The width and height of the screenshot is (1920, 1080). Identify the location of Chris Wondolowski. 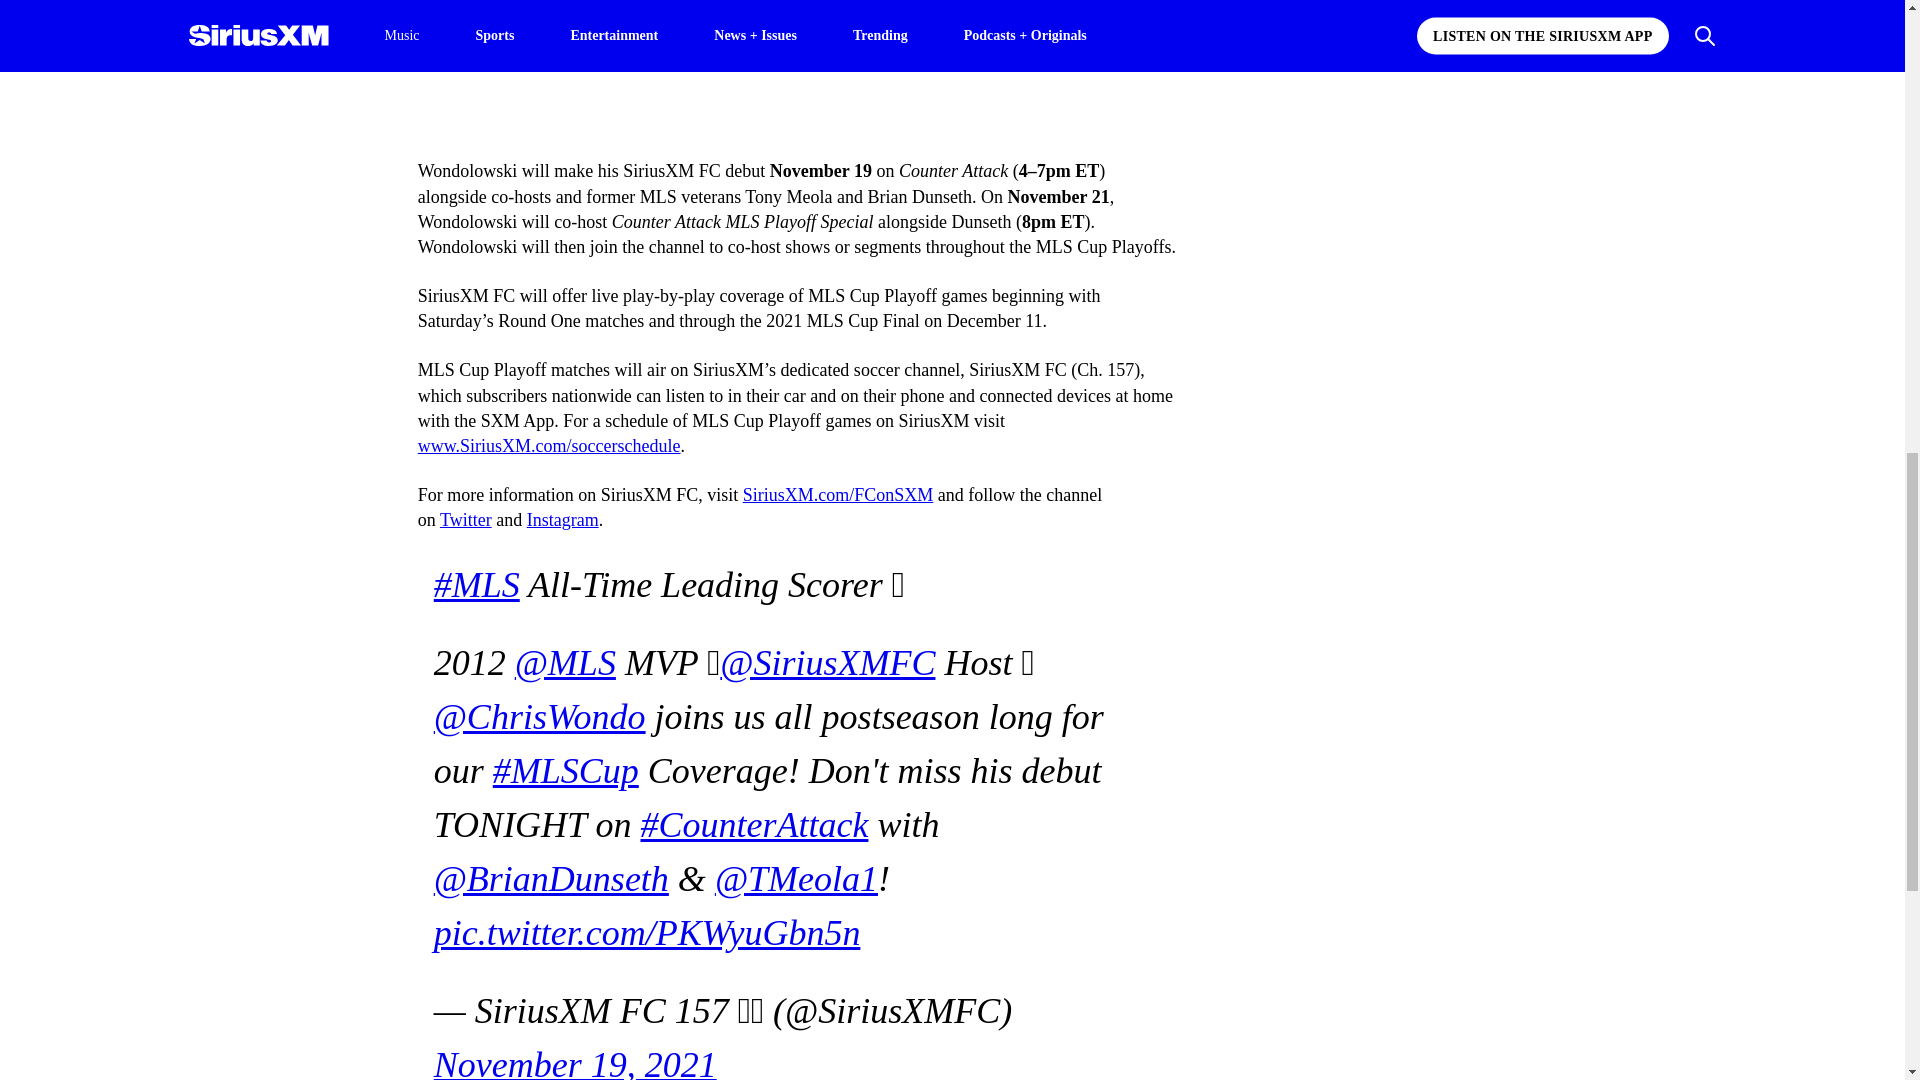
(603, 22).